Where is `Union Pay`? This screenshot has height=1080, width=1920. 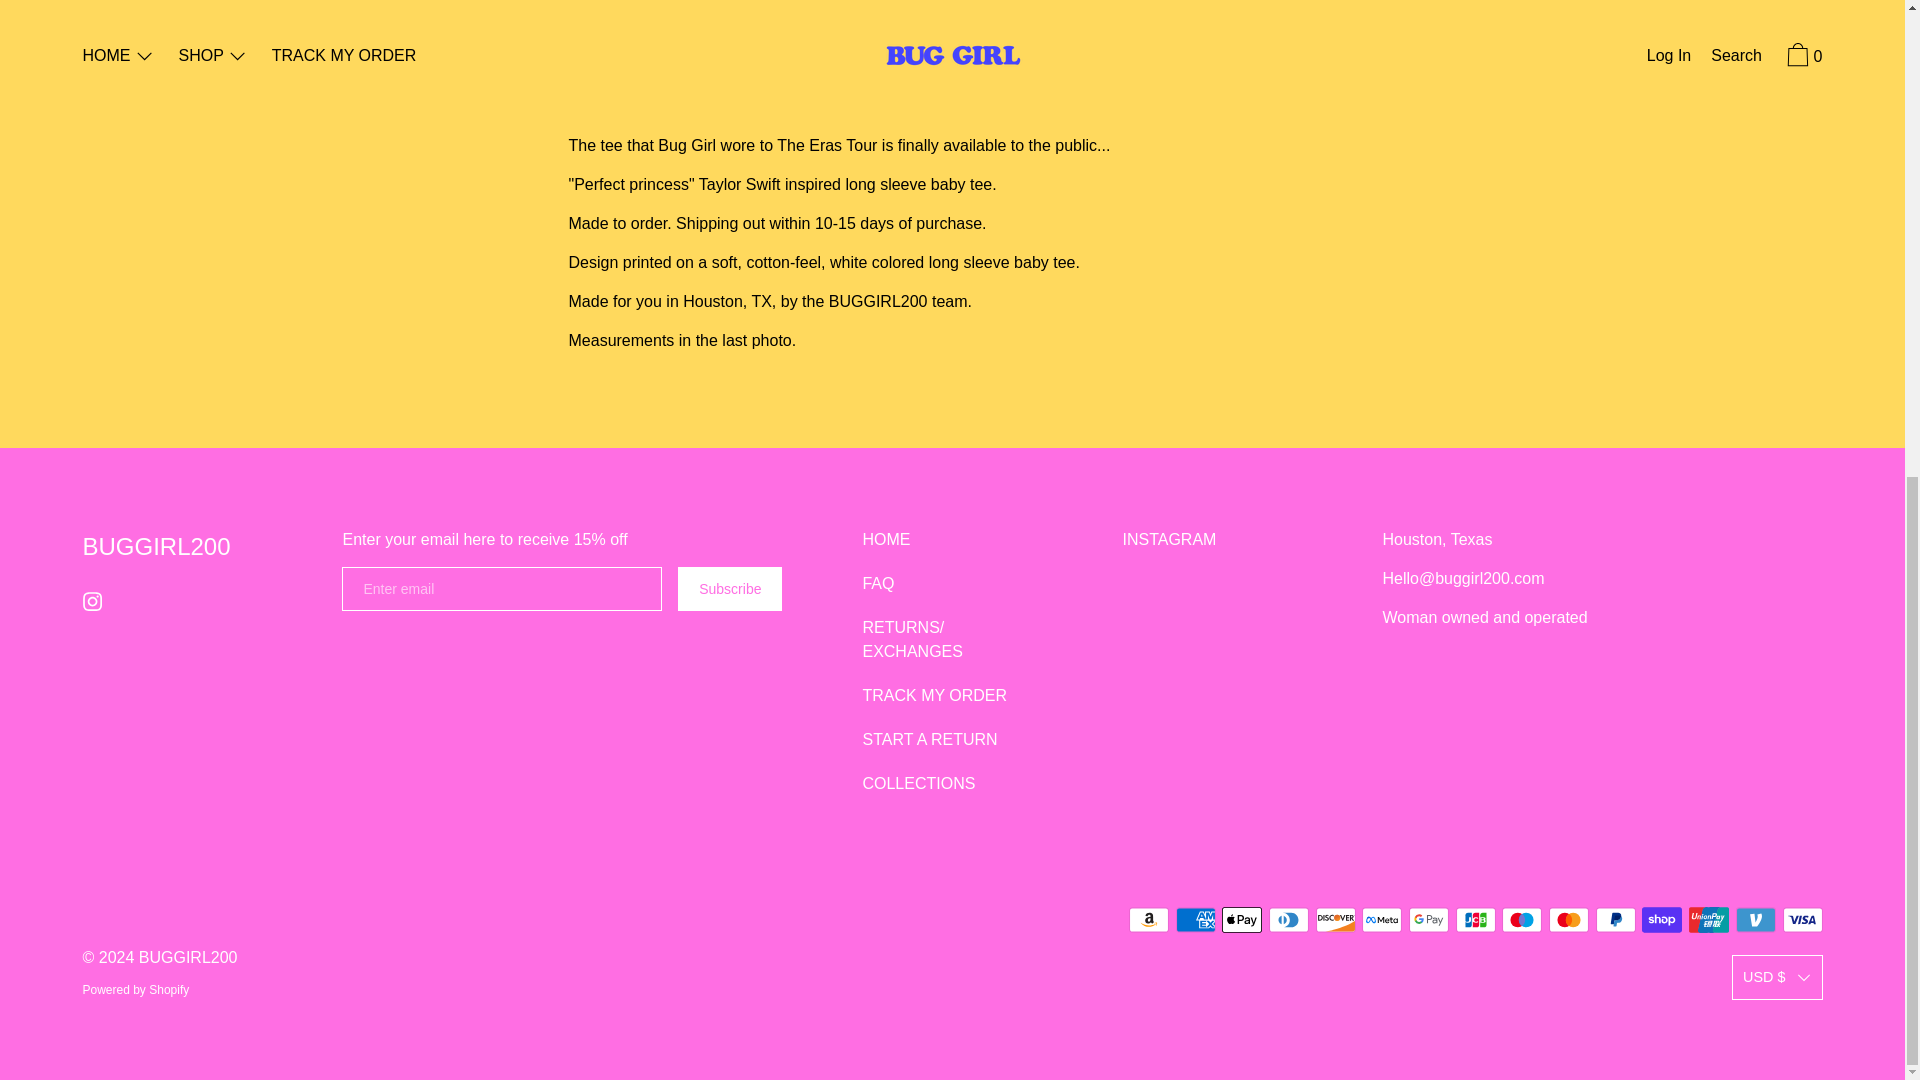 Union Pay is located at coordinates (1709, 920).